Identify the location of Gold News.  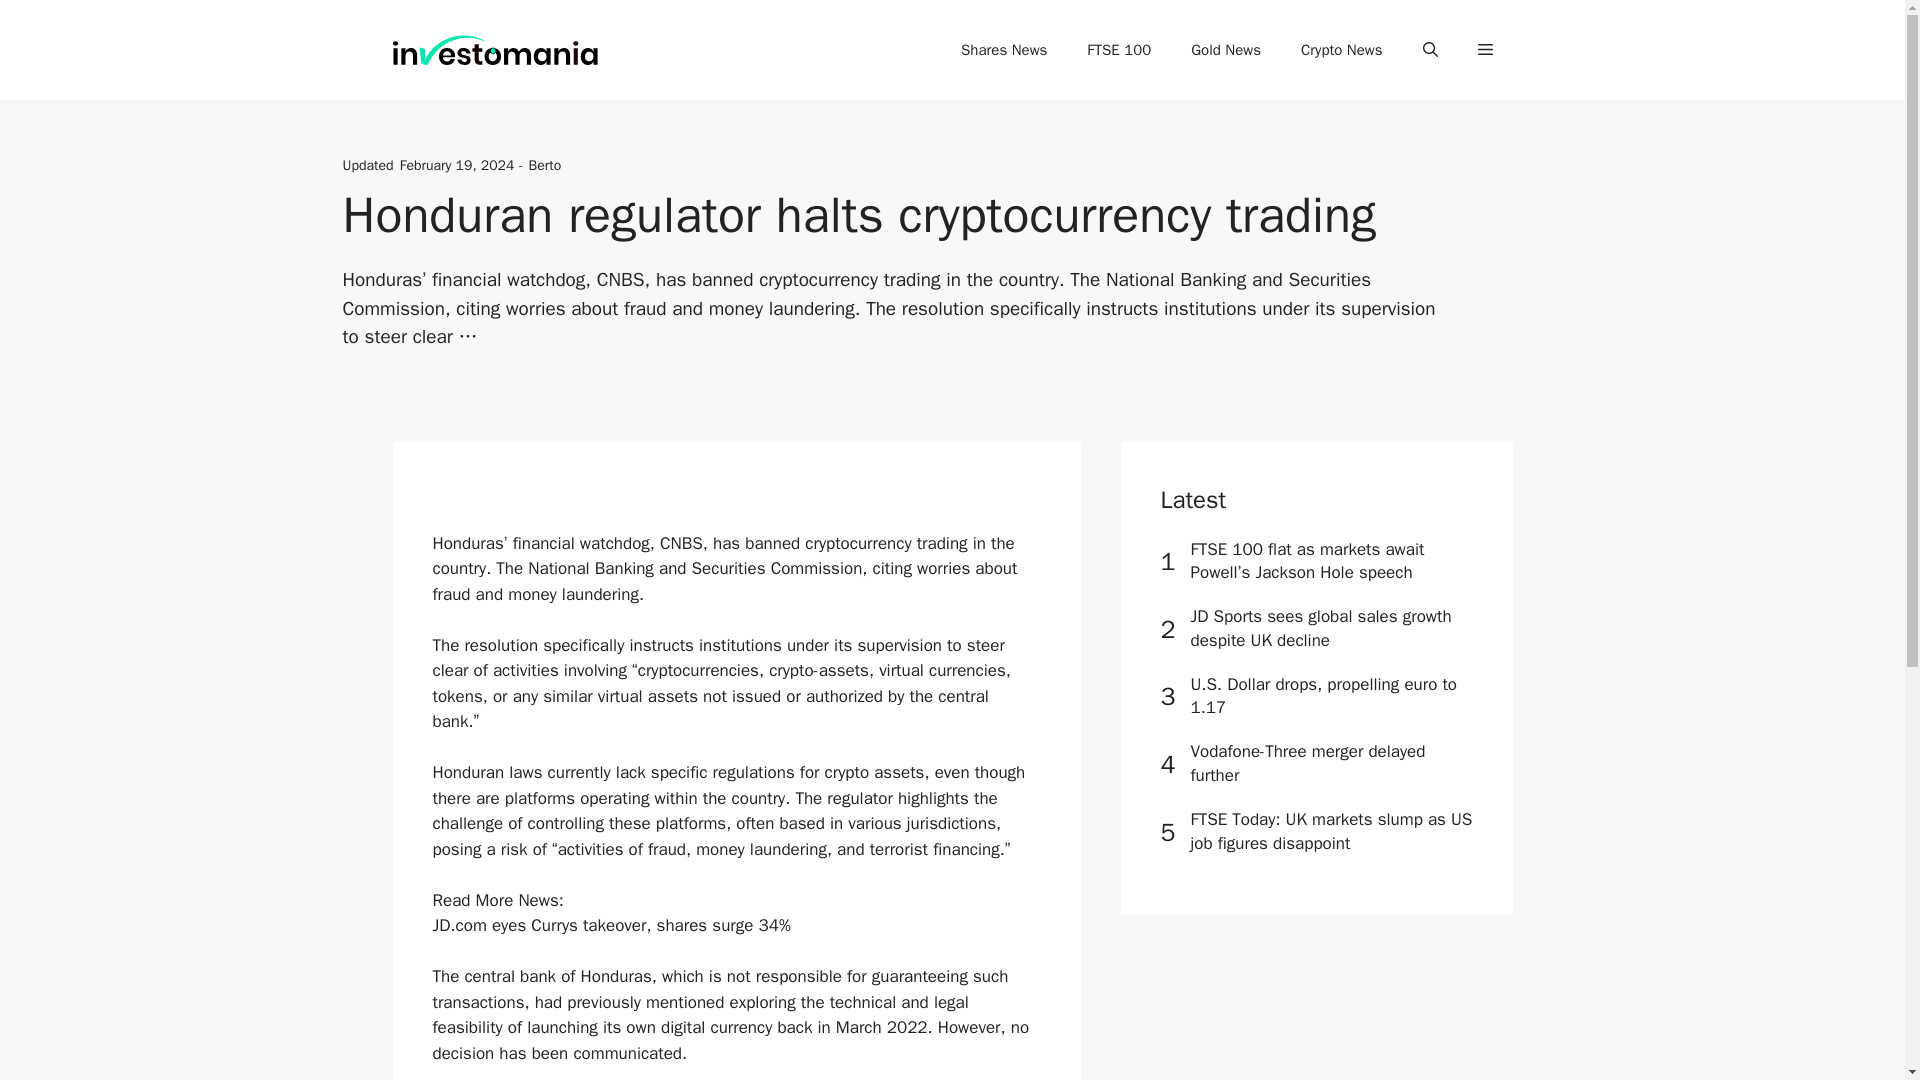
(1226, 50).